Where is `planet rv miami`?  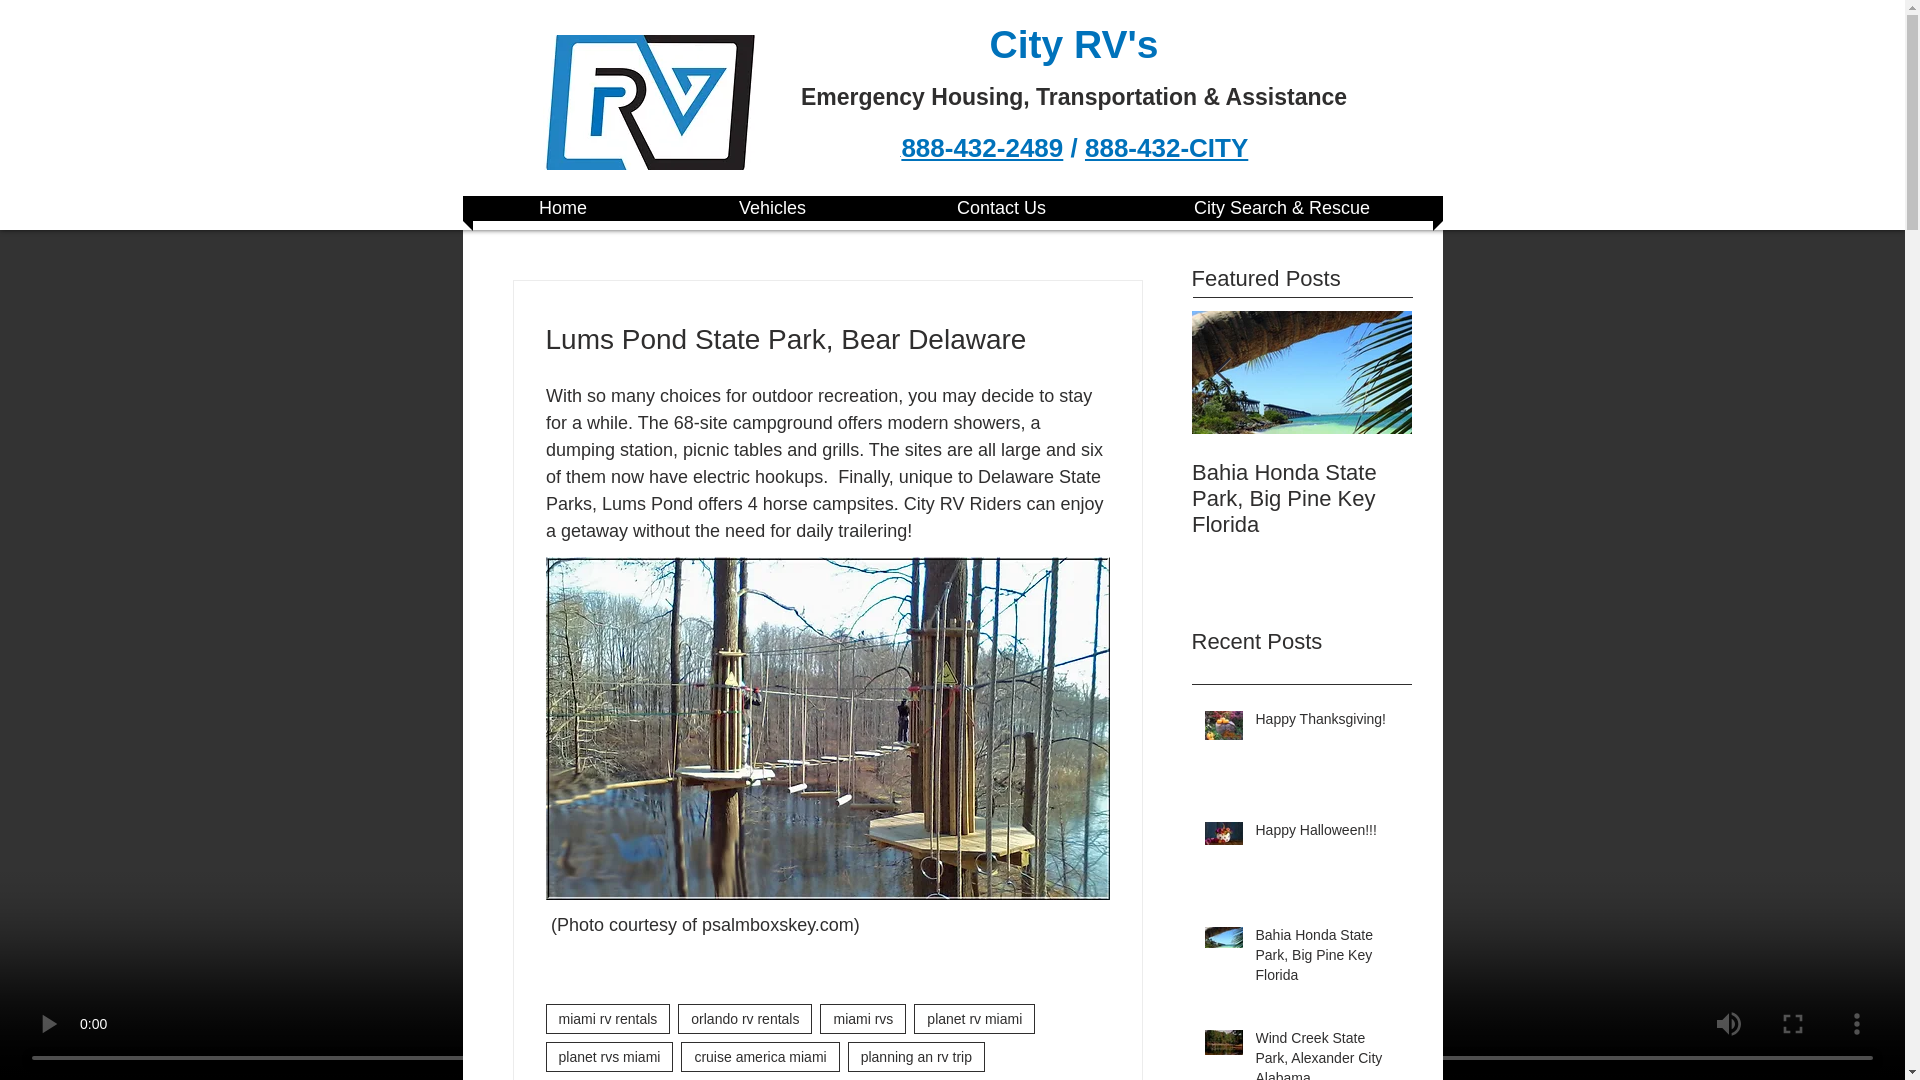 planet rv miami is located at coordinates (974, 1018).